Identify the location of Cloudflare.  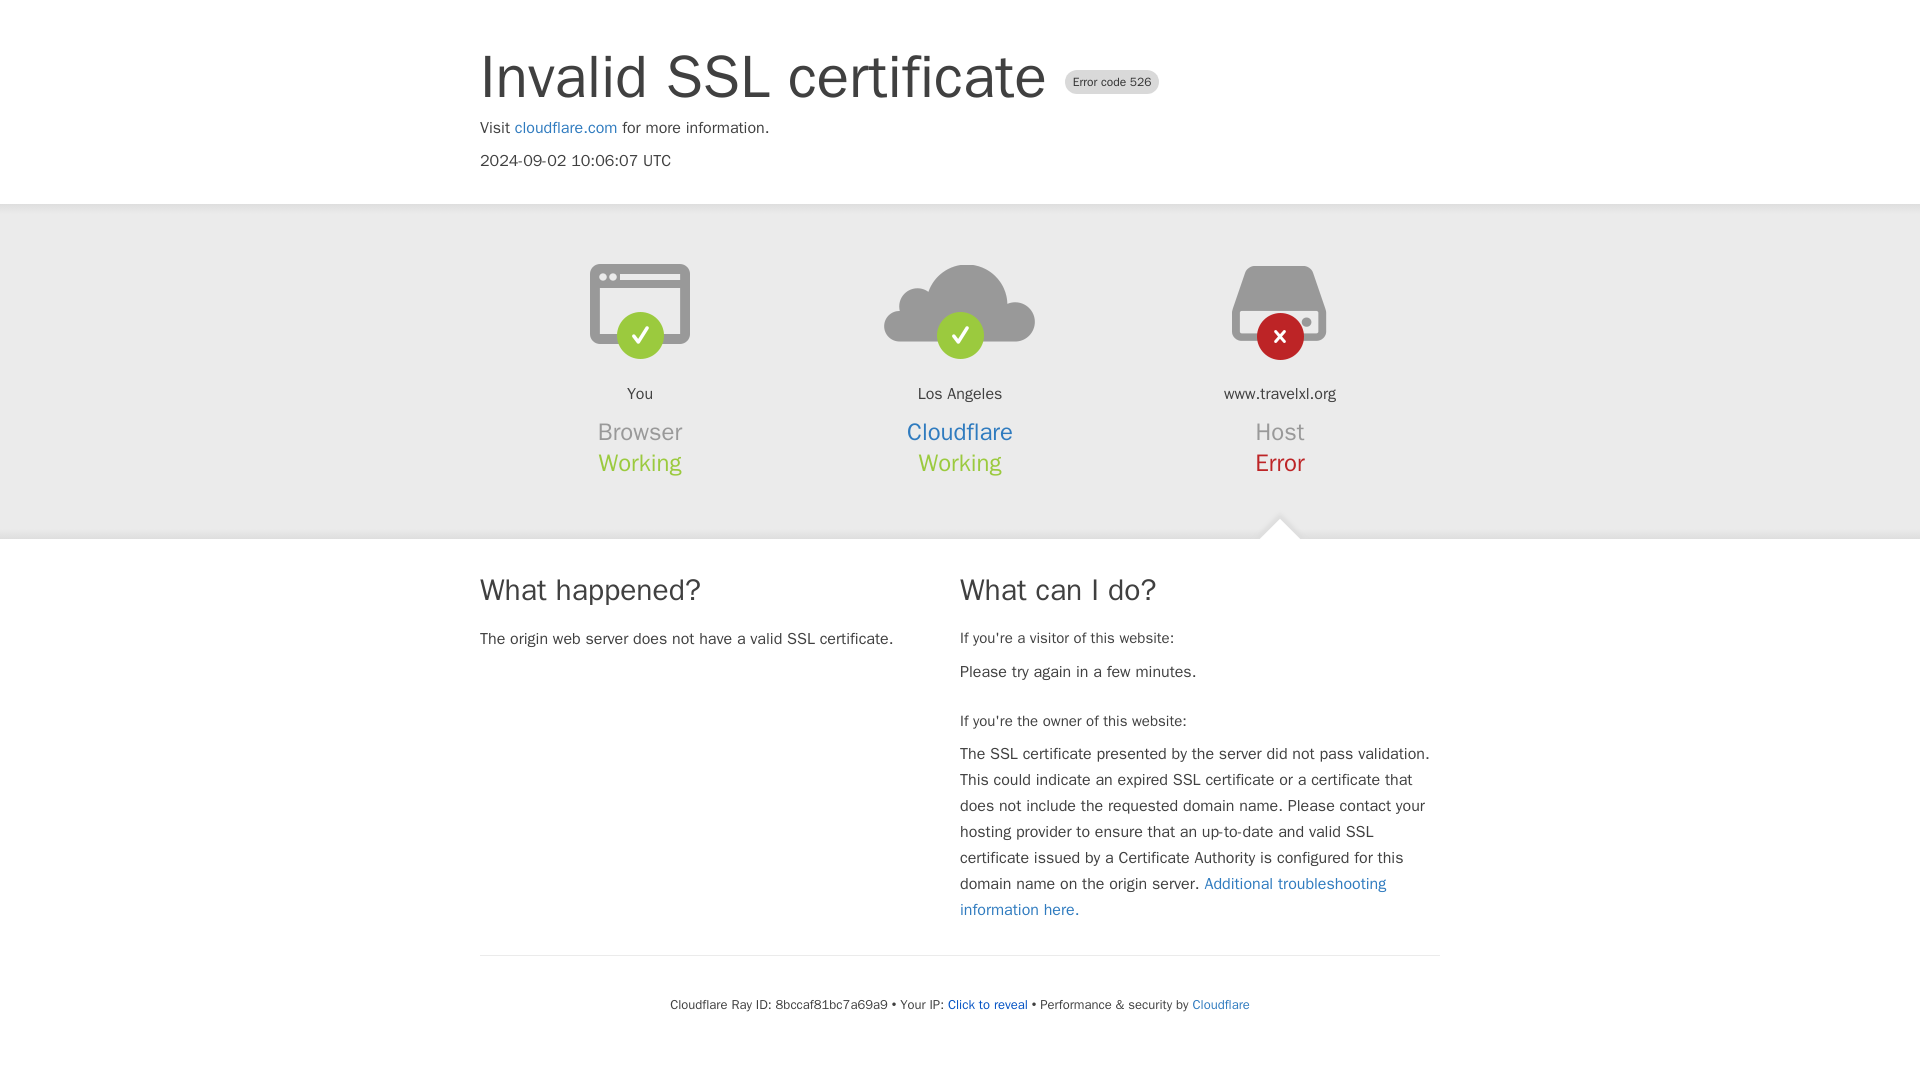
(960, 432).